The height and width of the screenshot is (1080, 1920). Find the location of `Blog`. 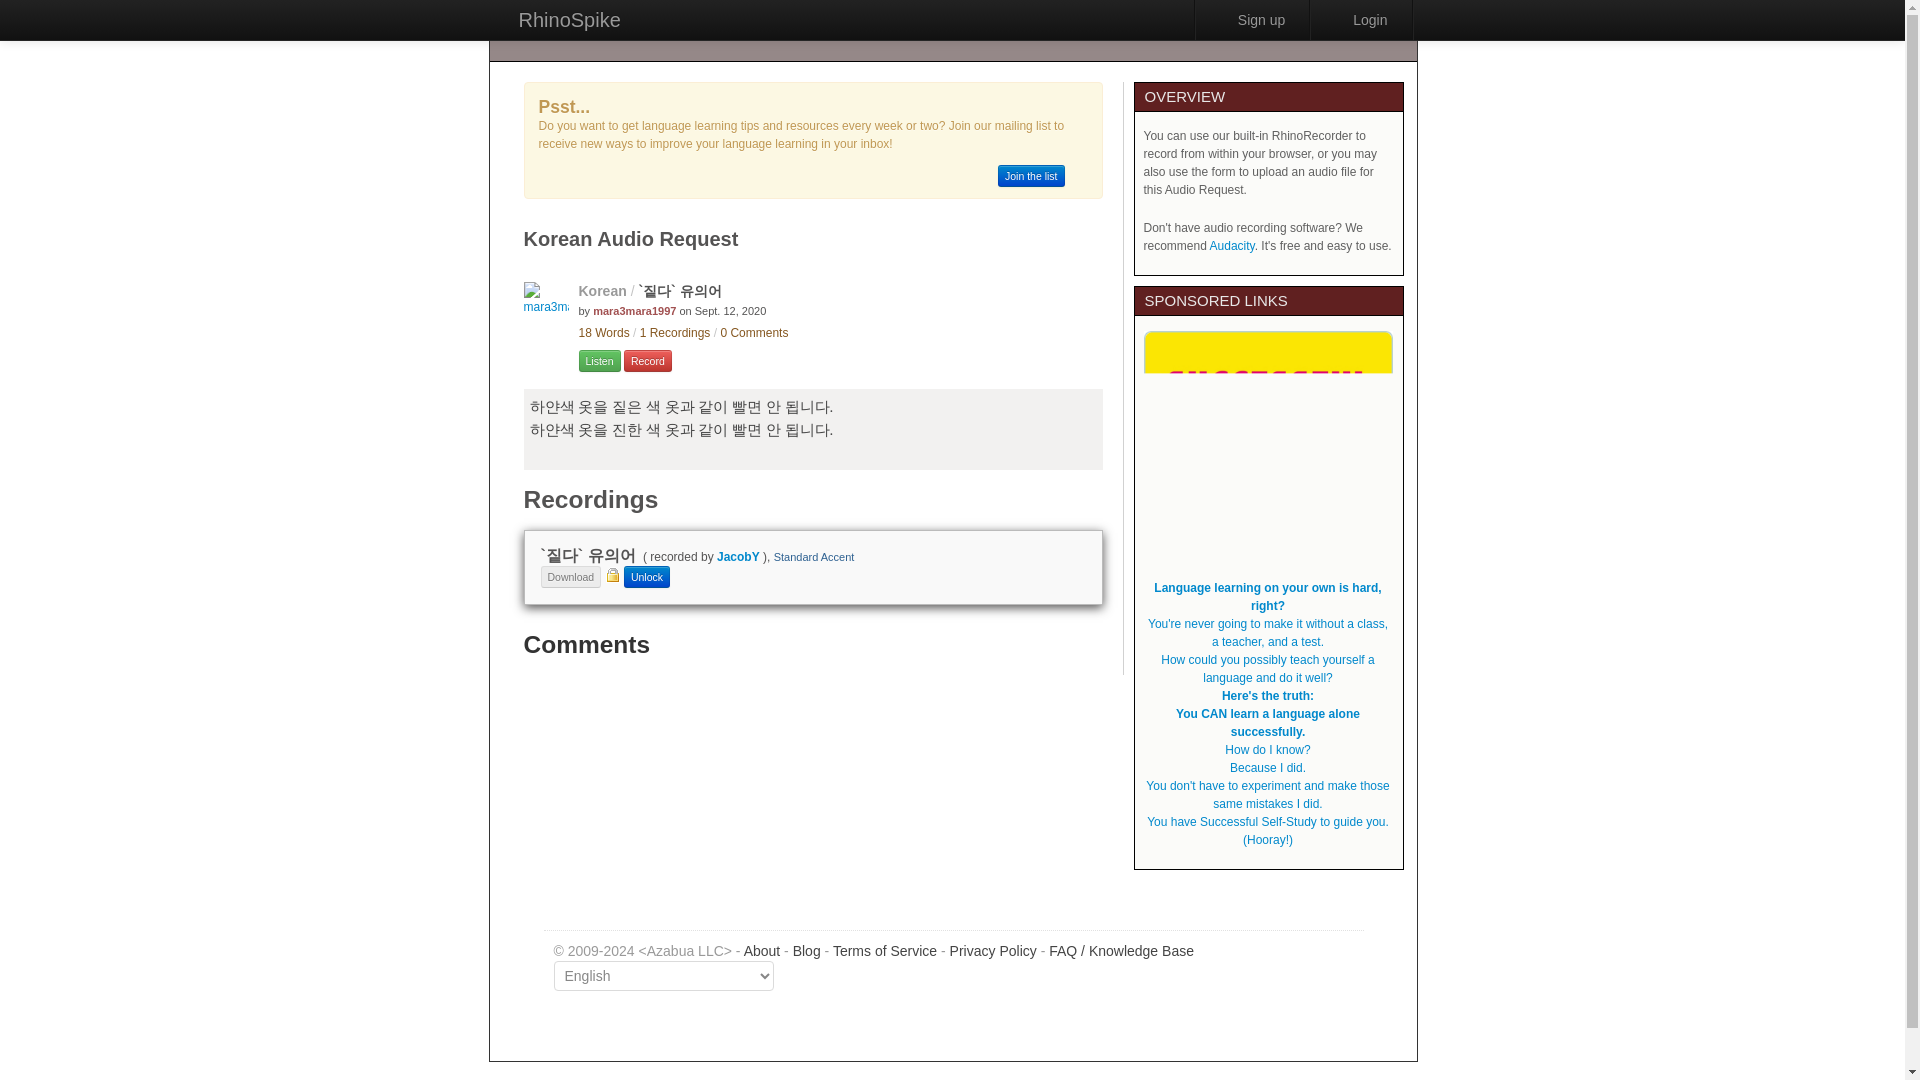

Blog is located at coordinates (806, 950).